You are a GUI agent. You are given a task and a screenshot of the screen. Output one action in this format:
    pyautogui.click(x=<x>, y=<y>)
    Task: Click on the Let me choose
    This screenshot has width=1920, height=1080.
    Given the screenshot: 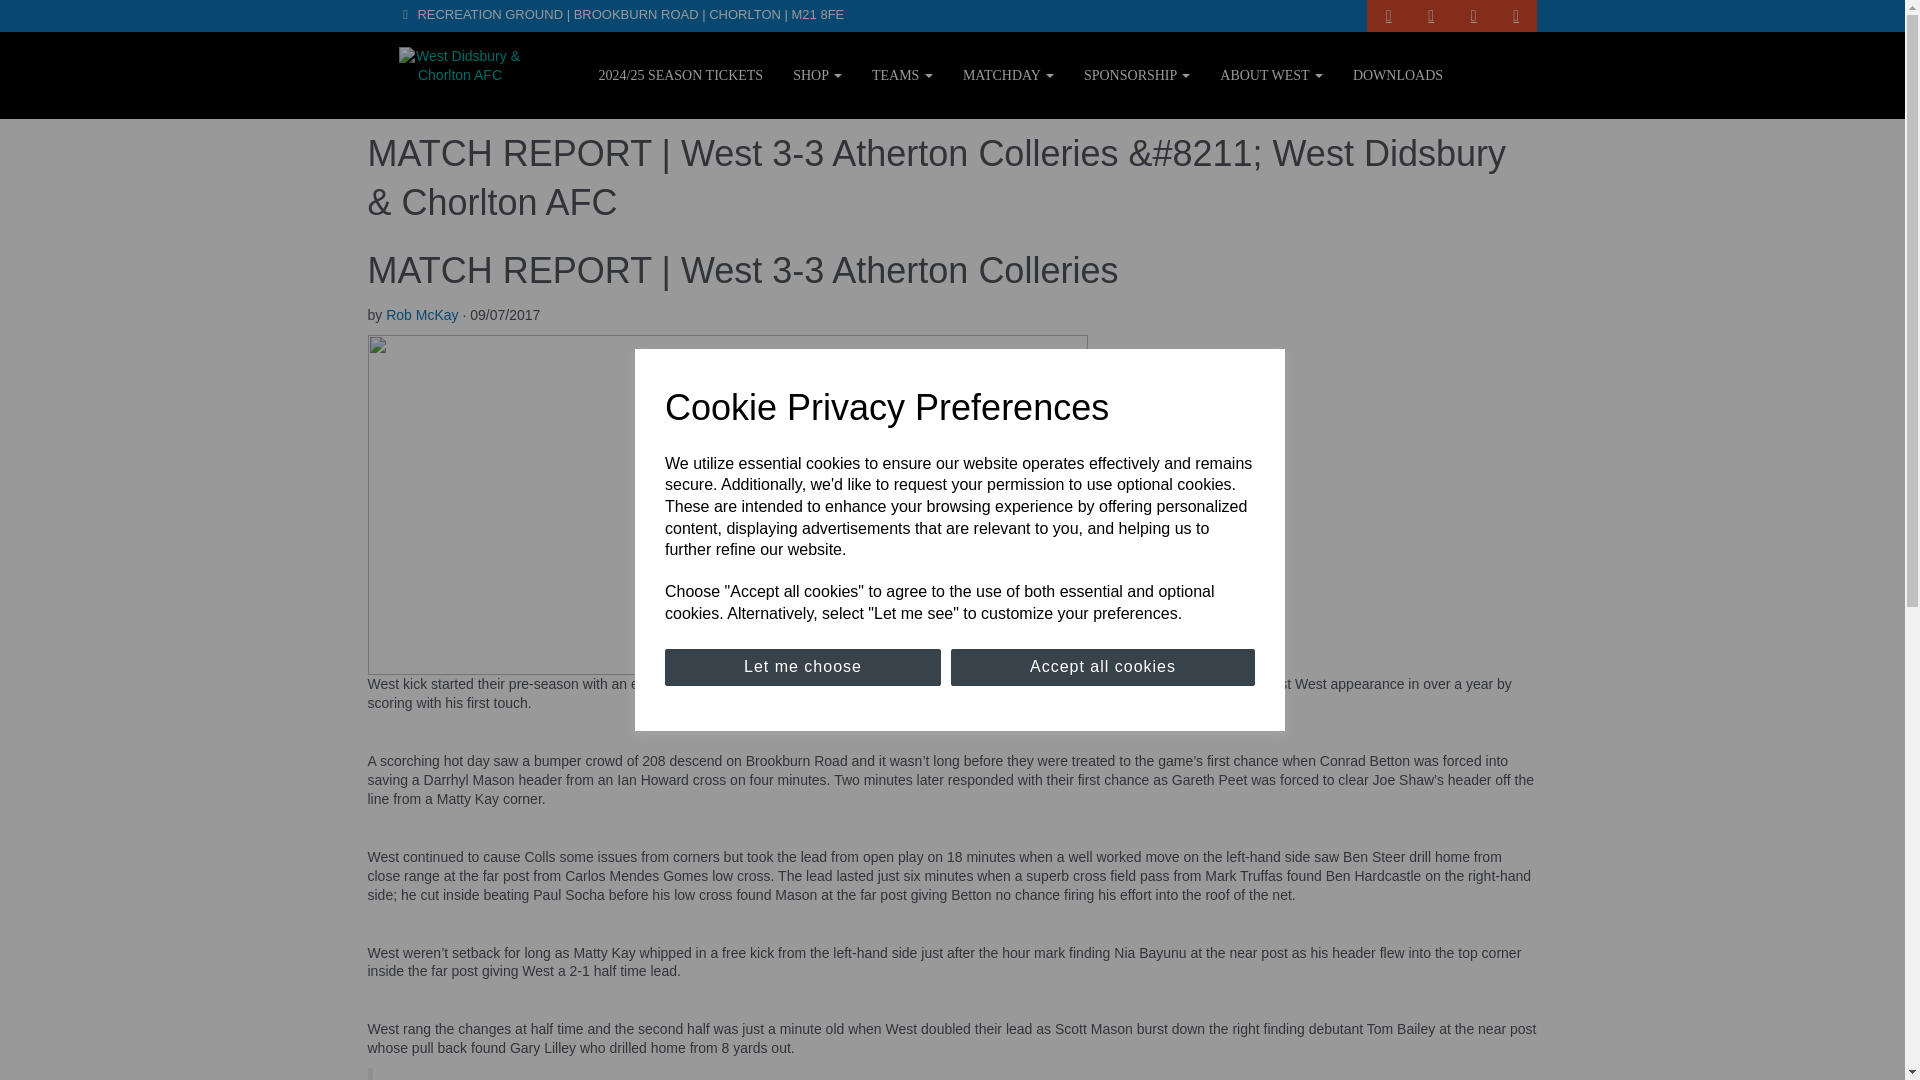 What is the action you would take?
    pyautogui.click(x=802, y=667)
    